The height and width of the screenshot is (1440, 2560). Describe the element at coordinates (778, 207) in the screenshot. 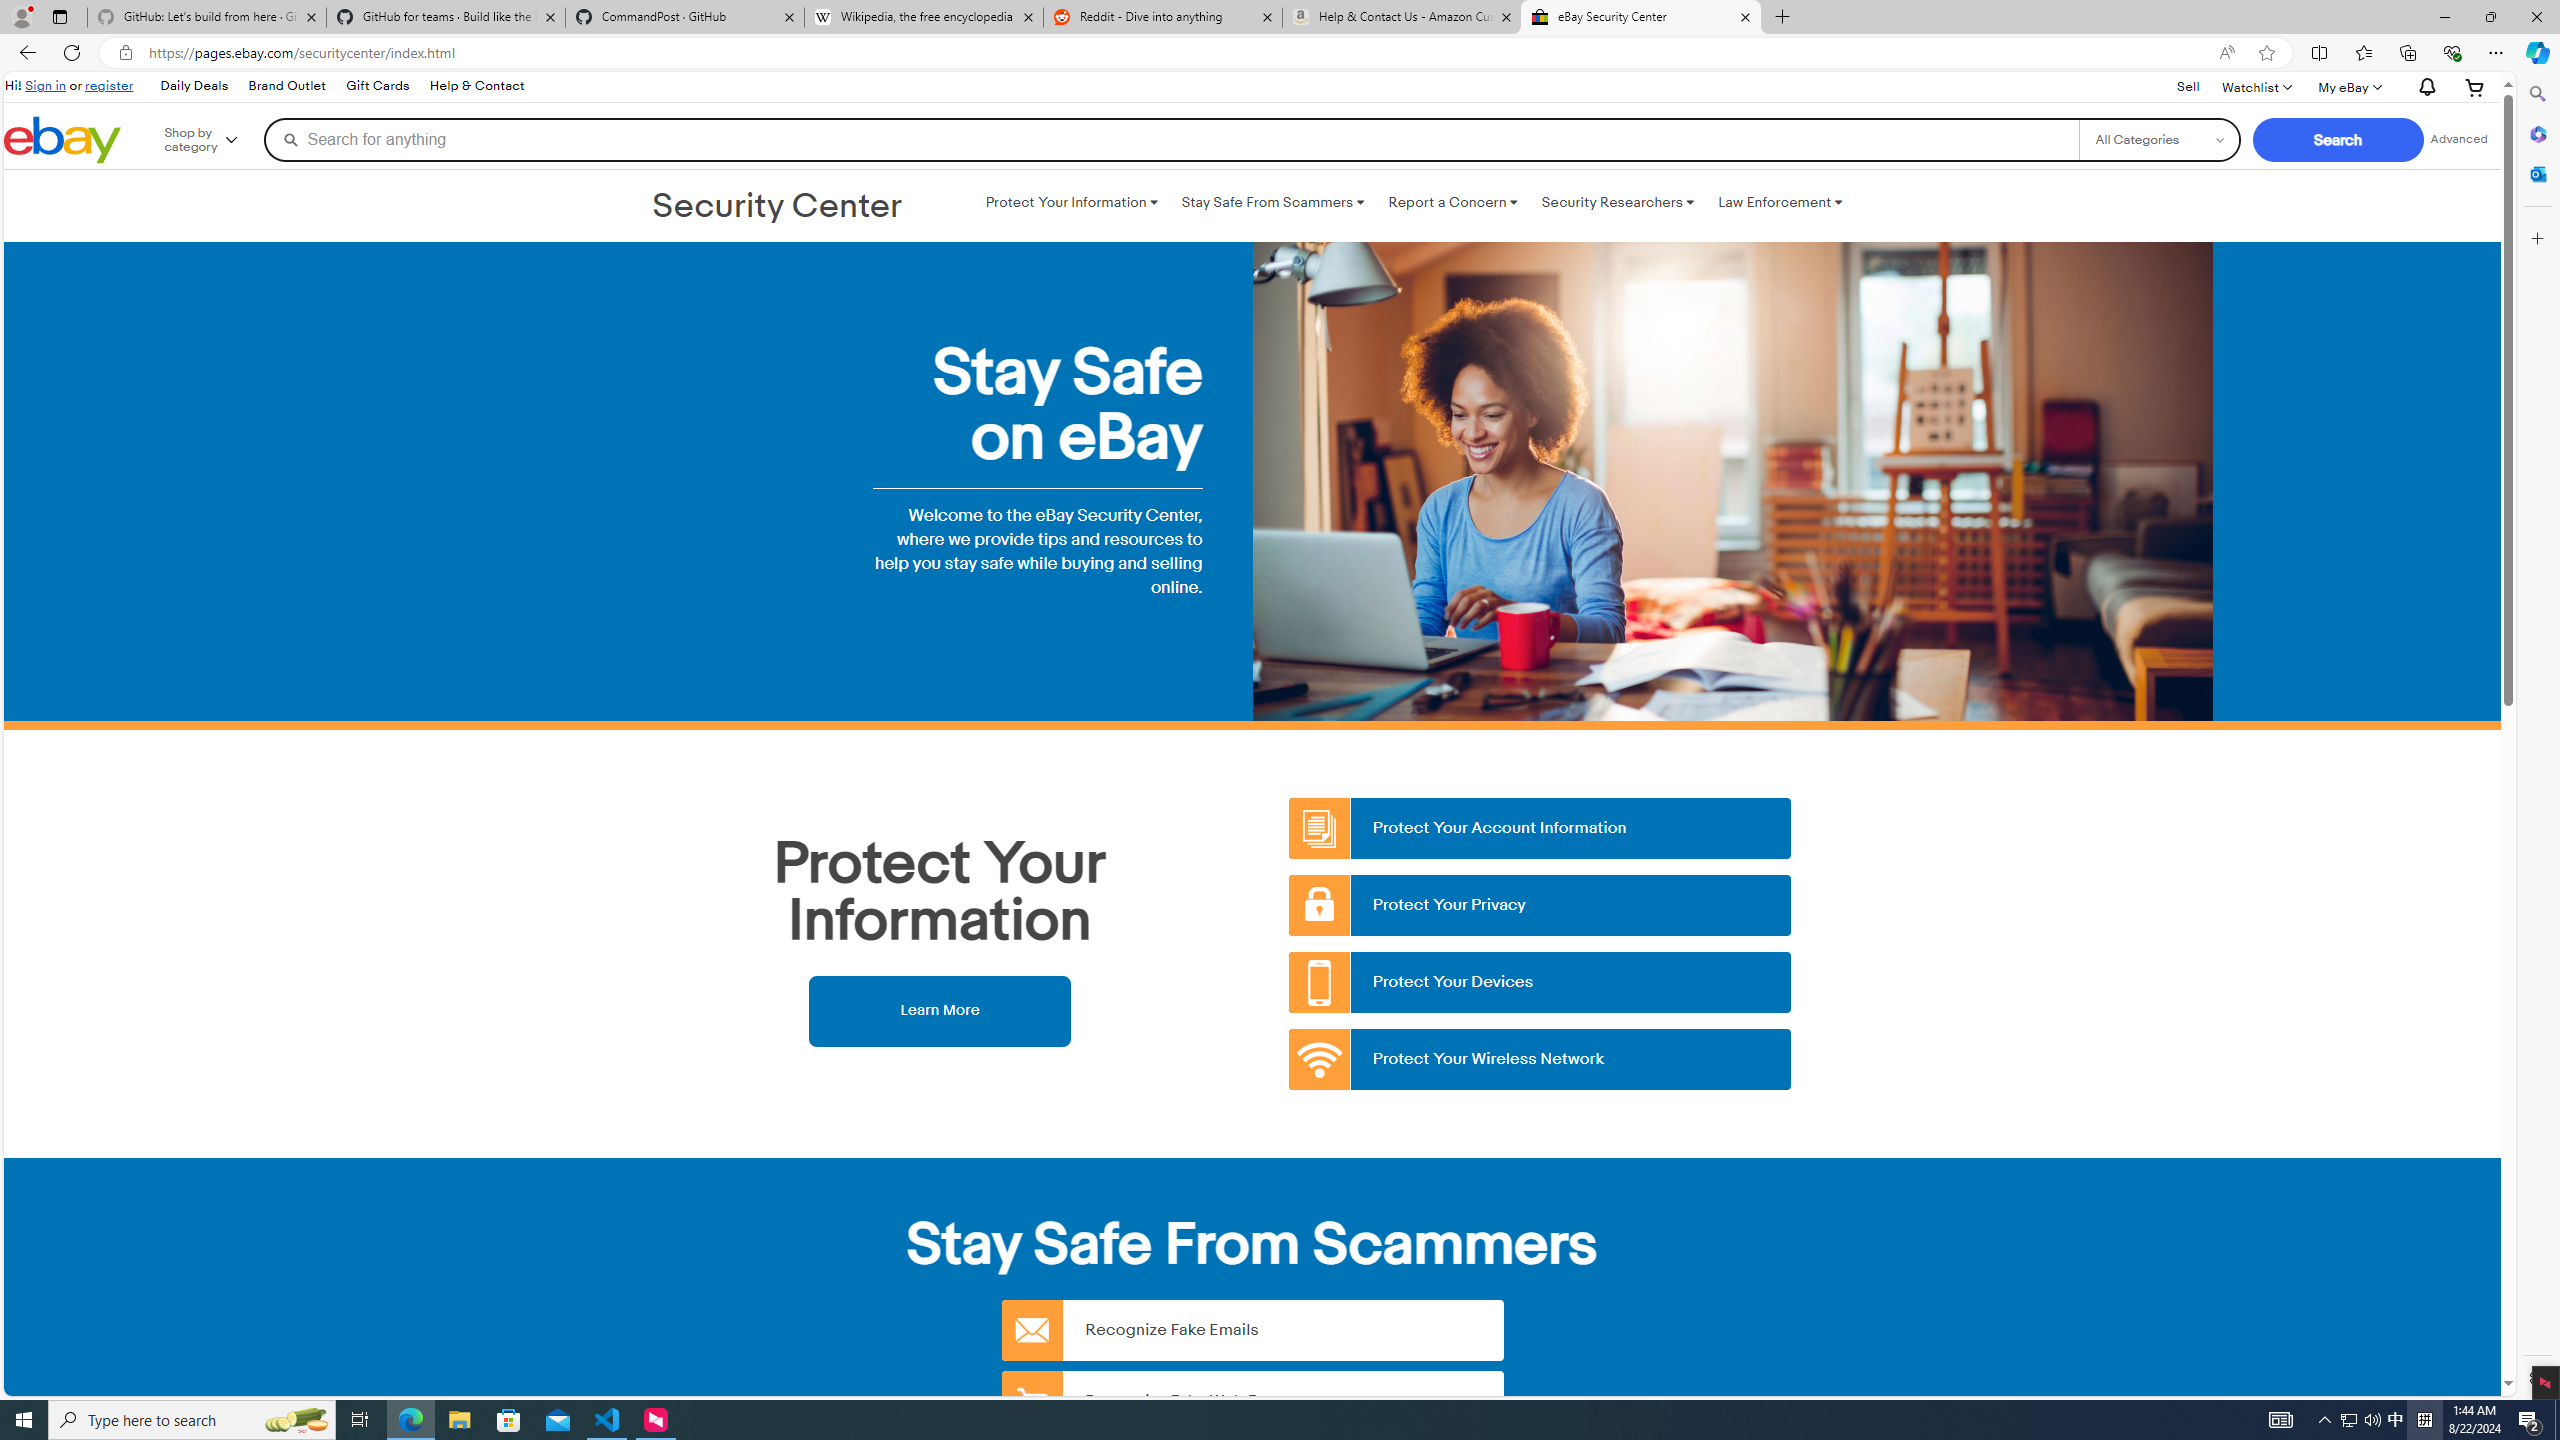

I see `Security Center` at that location.